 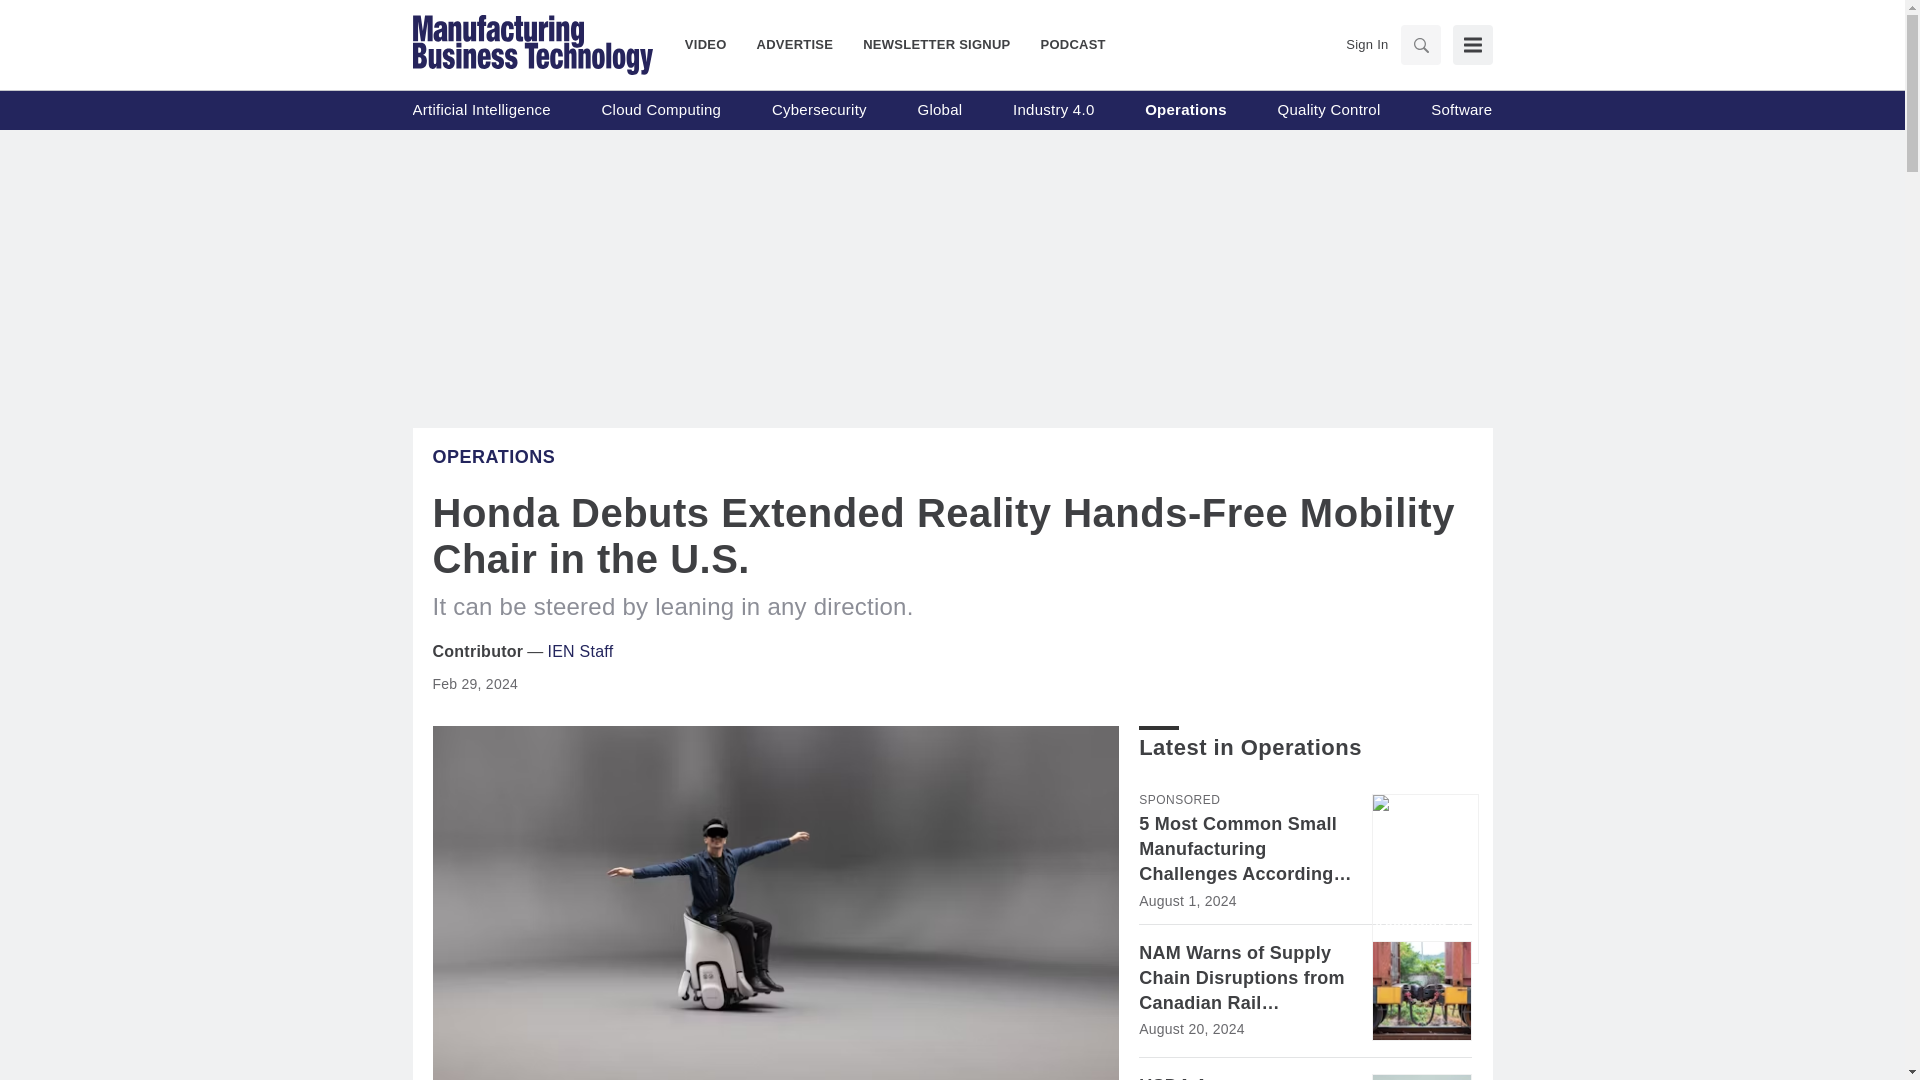 What do you see at coordinates (819, 110) in the screenshot?
I see `Cybersecurity` at bounding box center [819, 110].